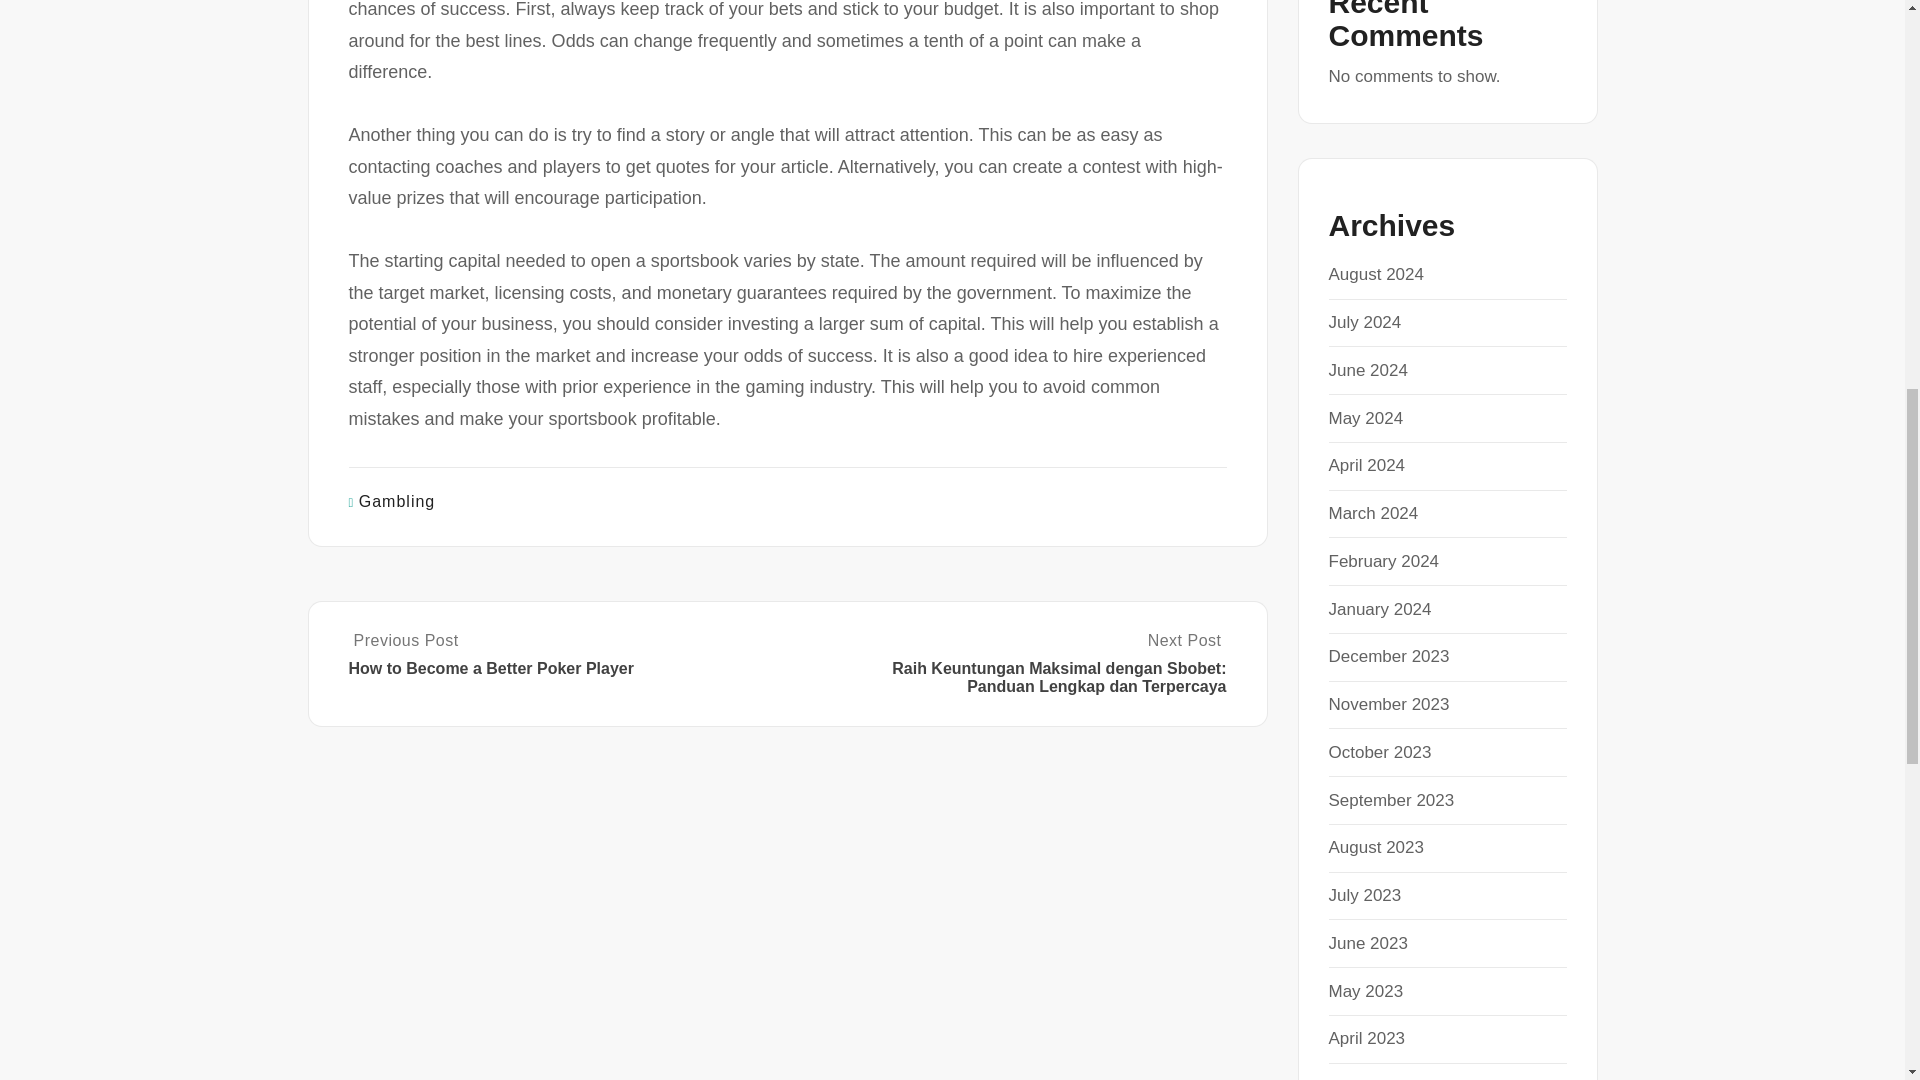 The width and height of the screenshot is (1920, 1080). Describe the element at coordinates (1366, 991) in the screenshot. I see `May 2023` at that location.